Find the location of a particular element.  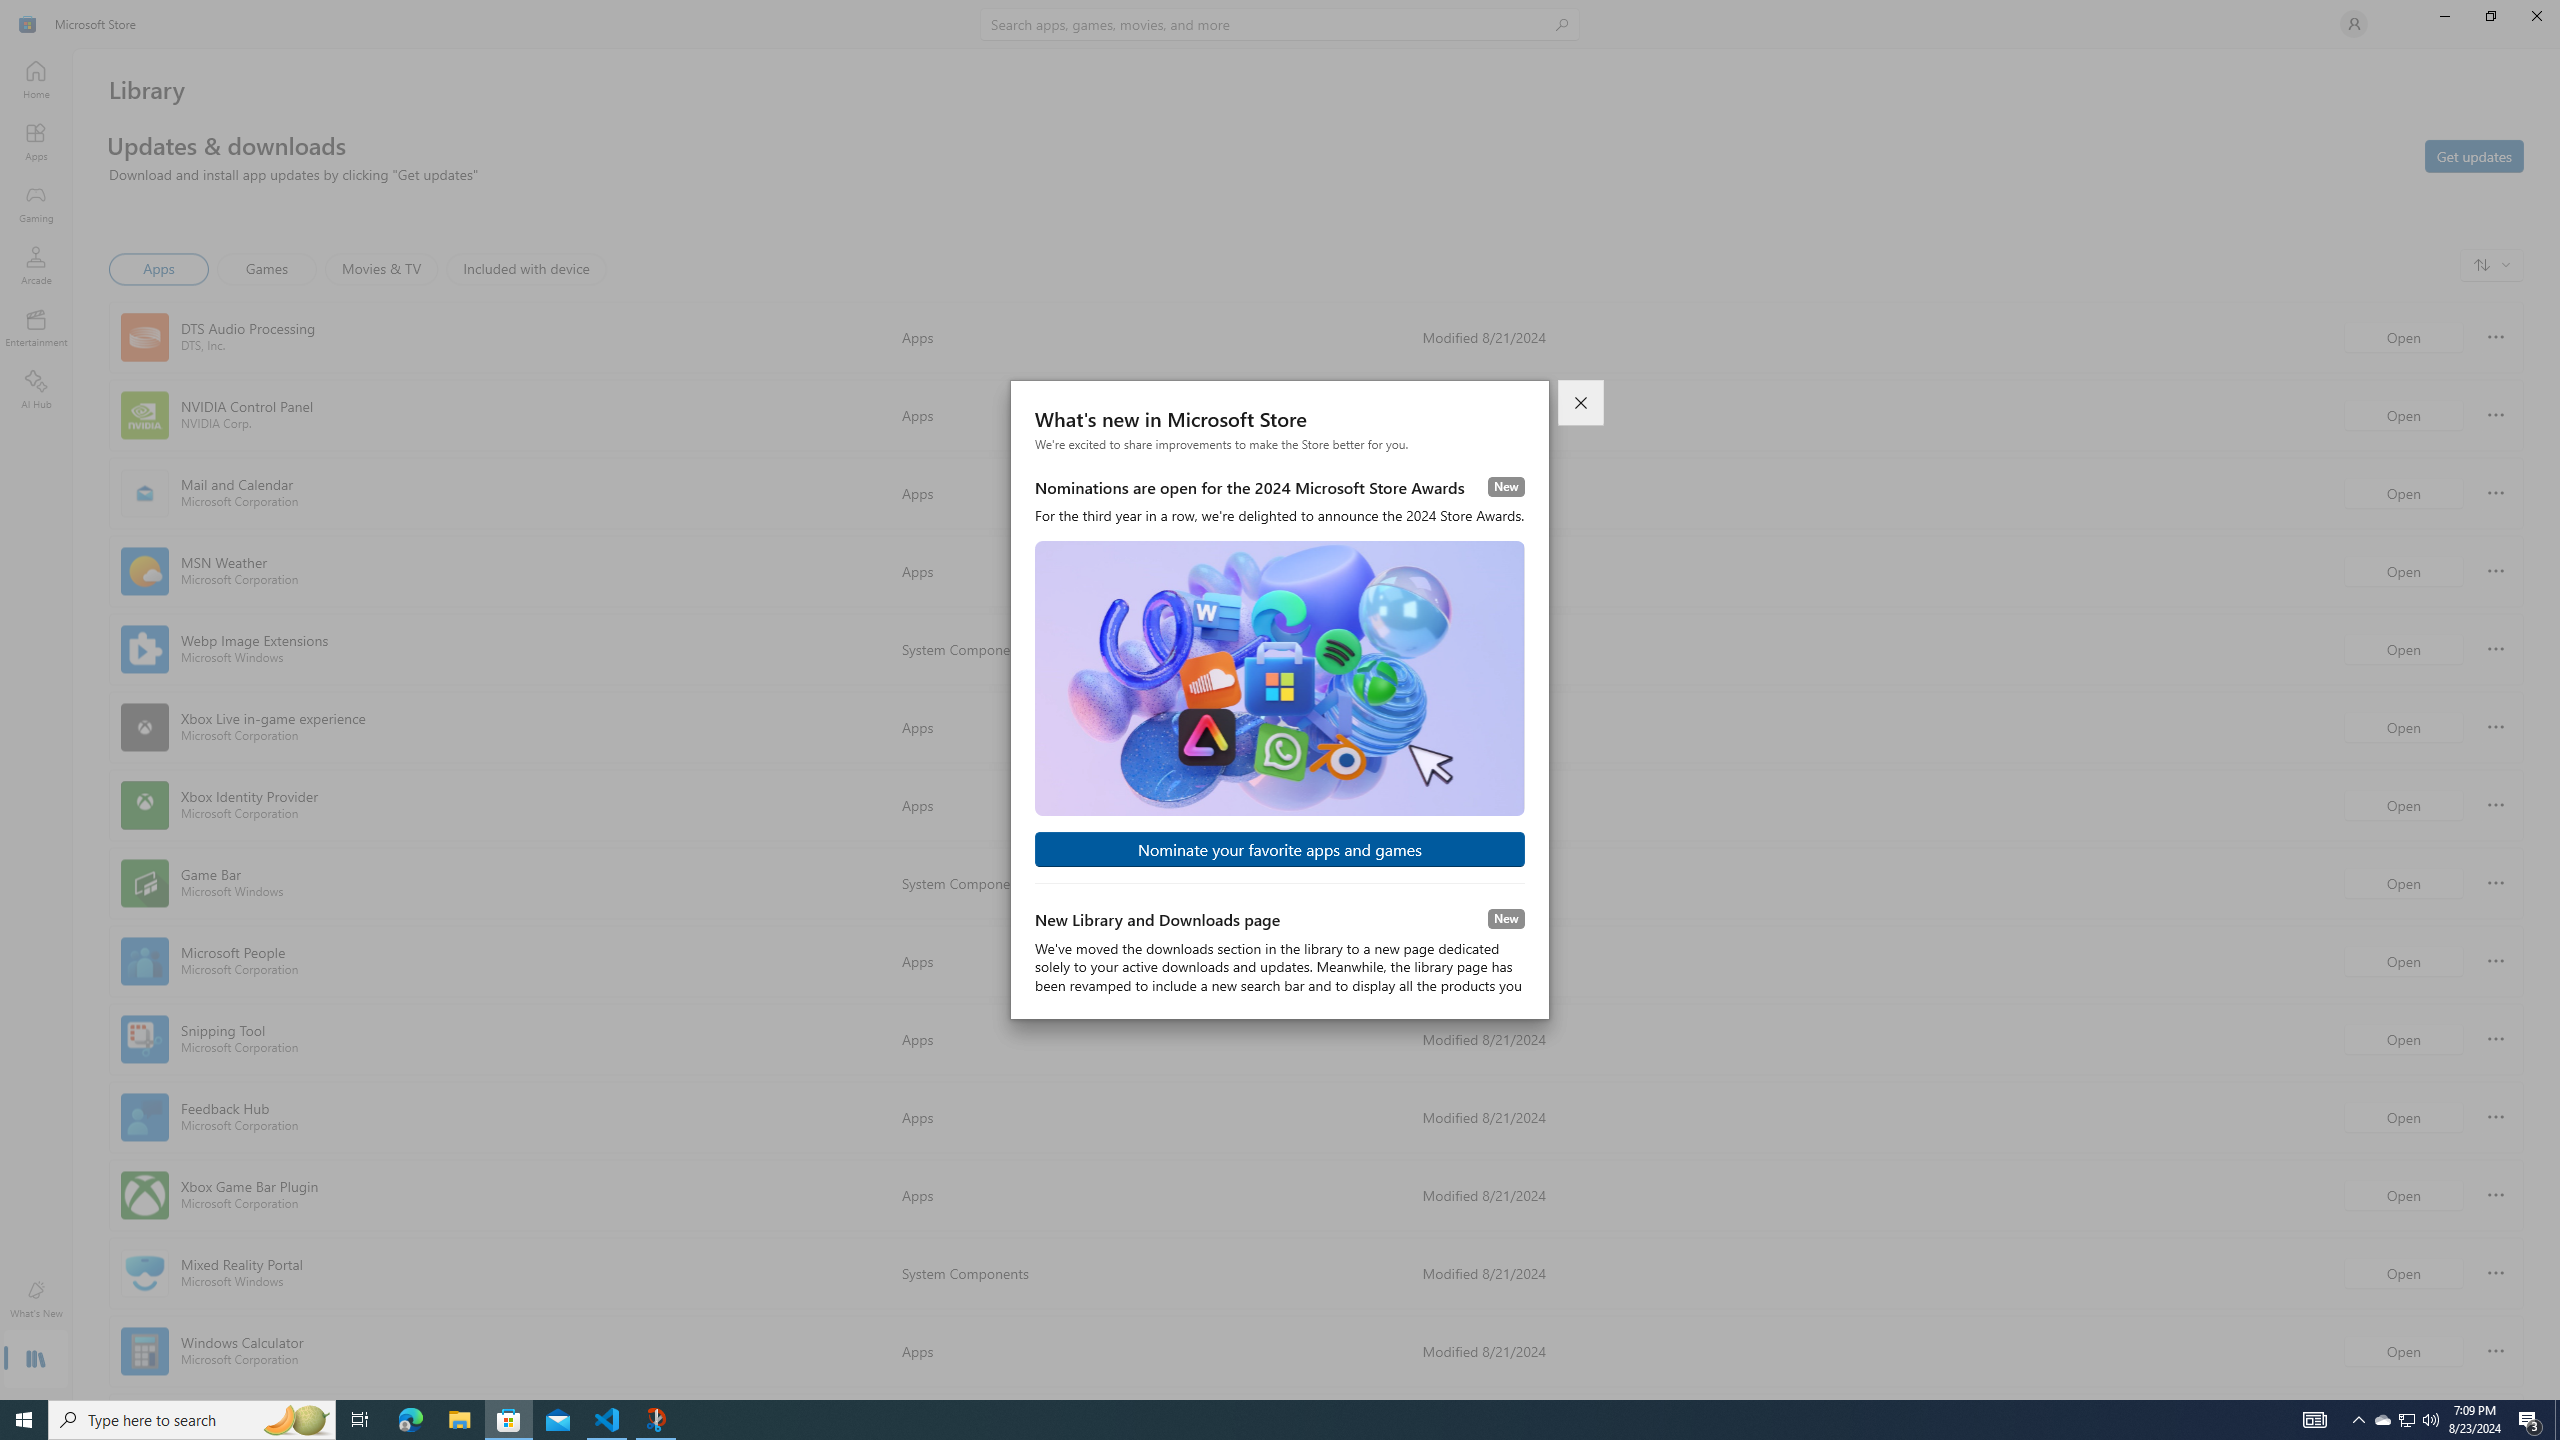

AI Hub is located at coordinates (36, 389).